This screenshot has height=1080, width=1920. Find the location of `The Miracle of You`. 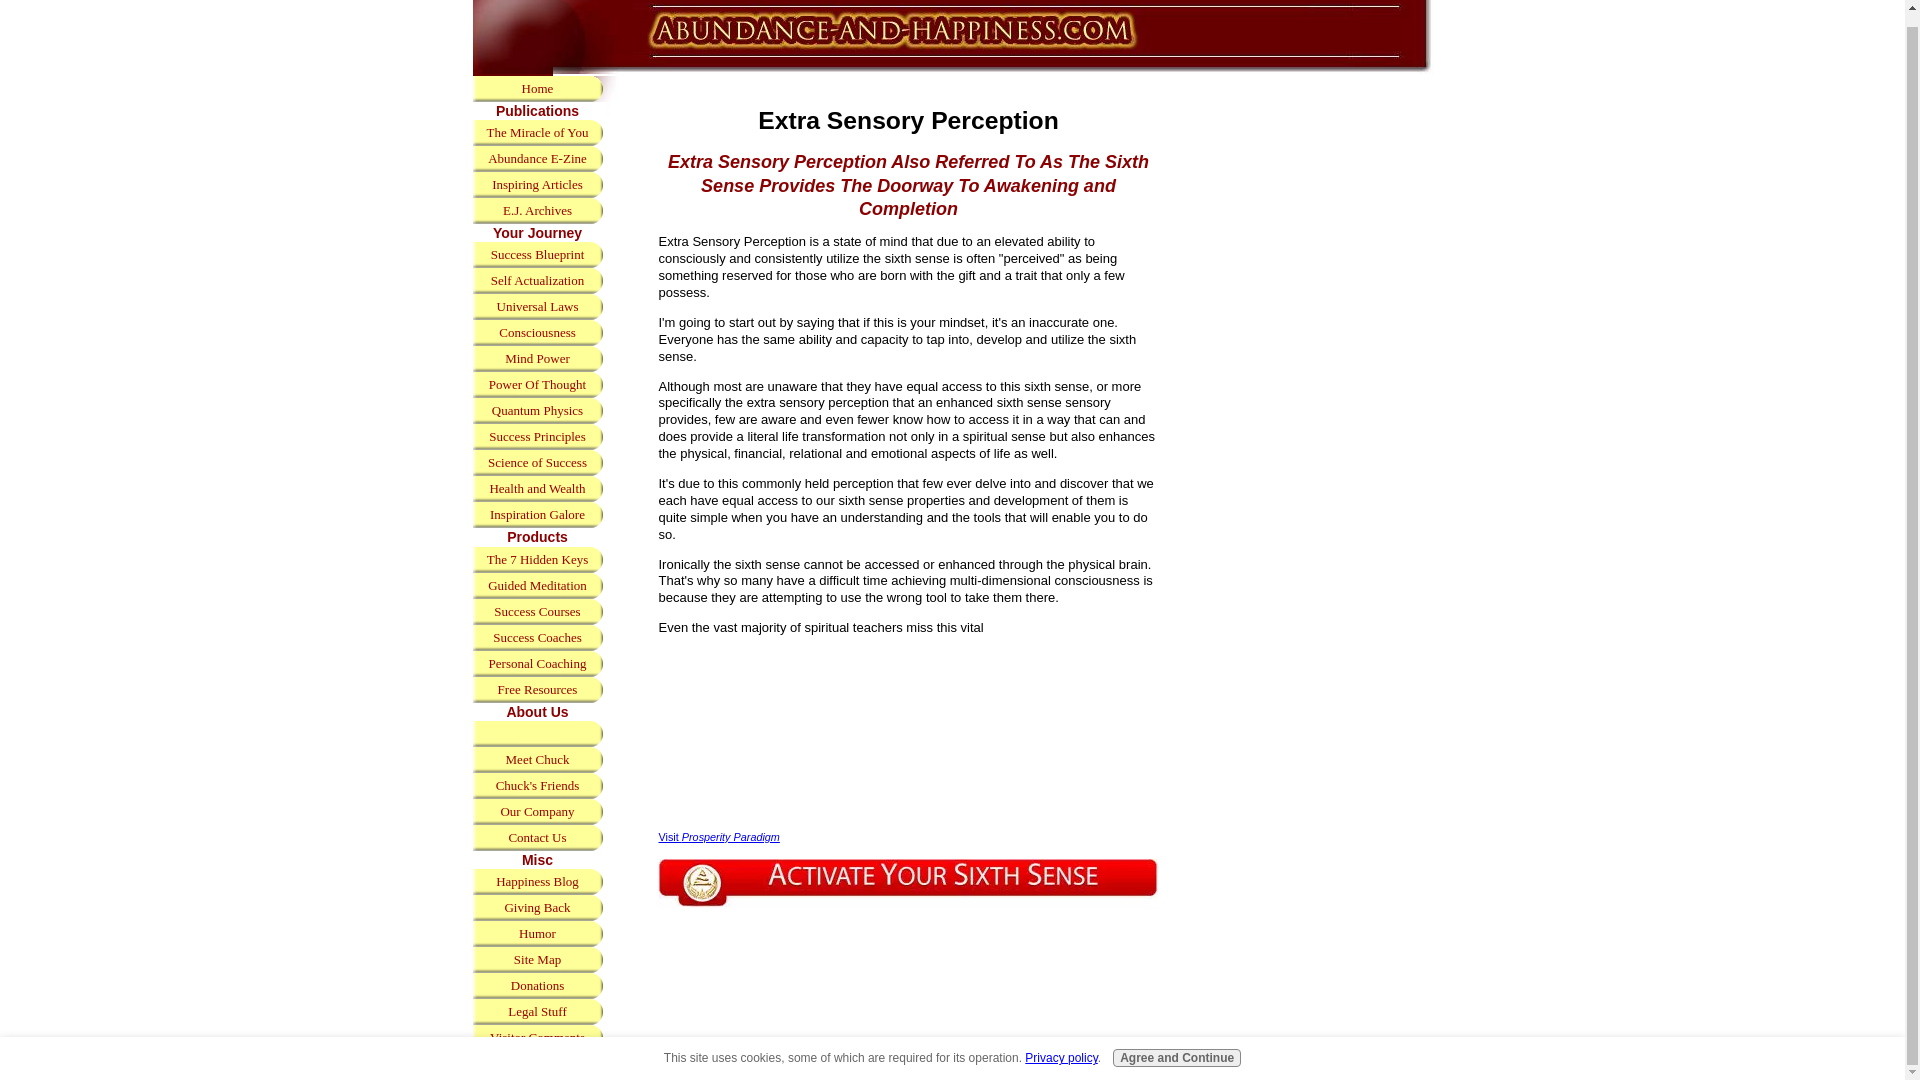

The Miracle of You is located at coordinates (537, 132).